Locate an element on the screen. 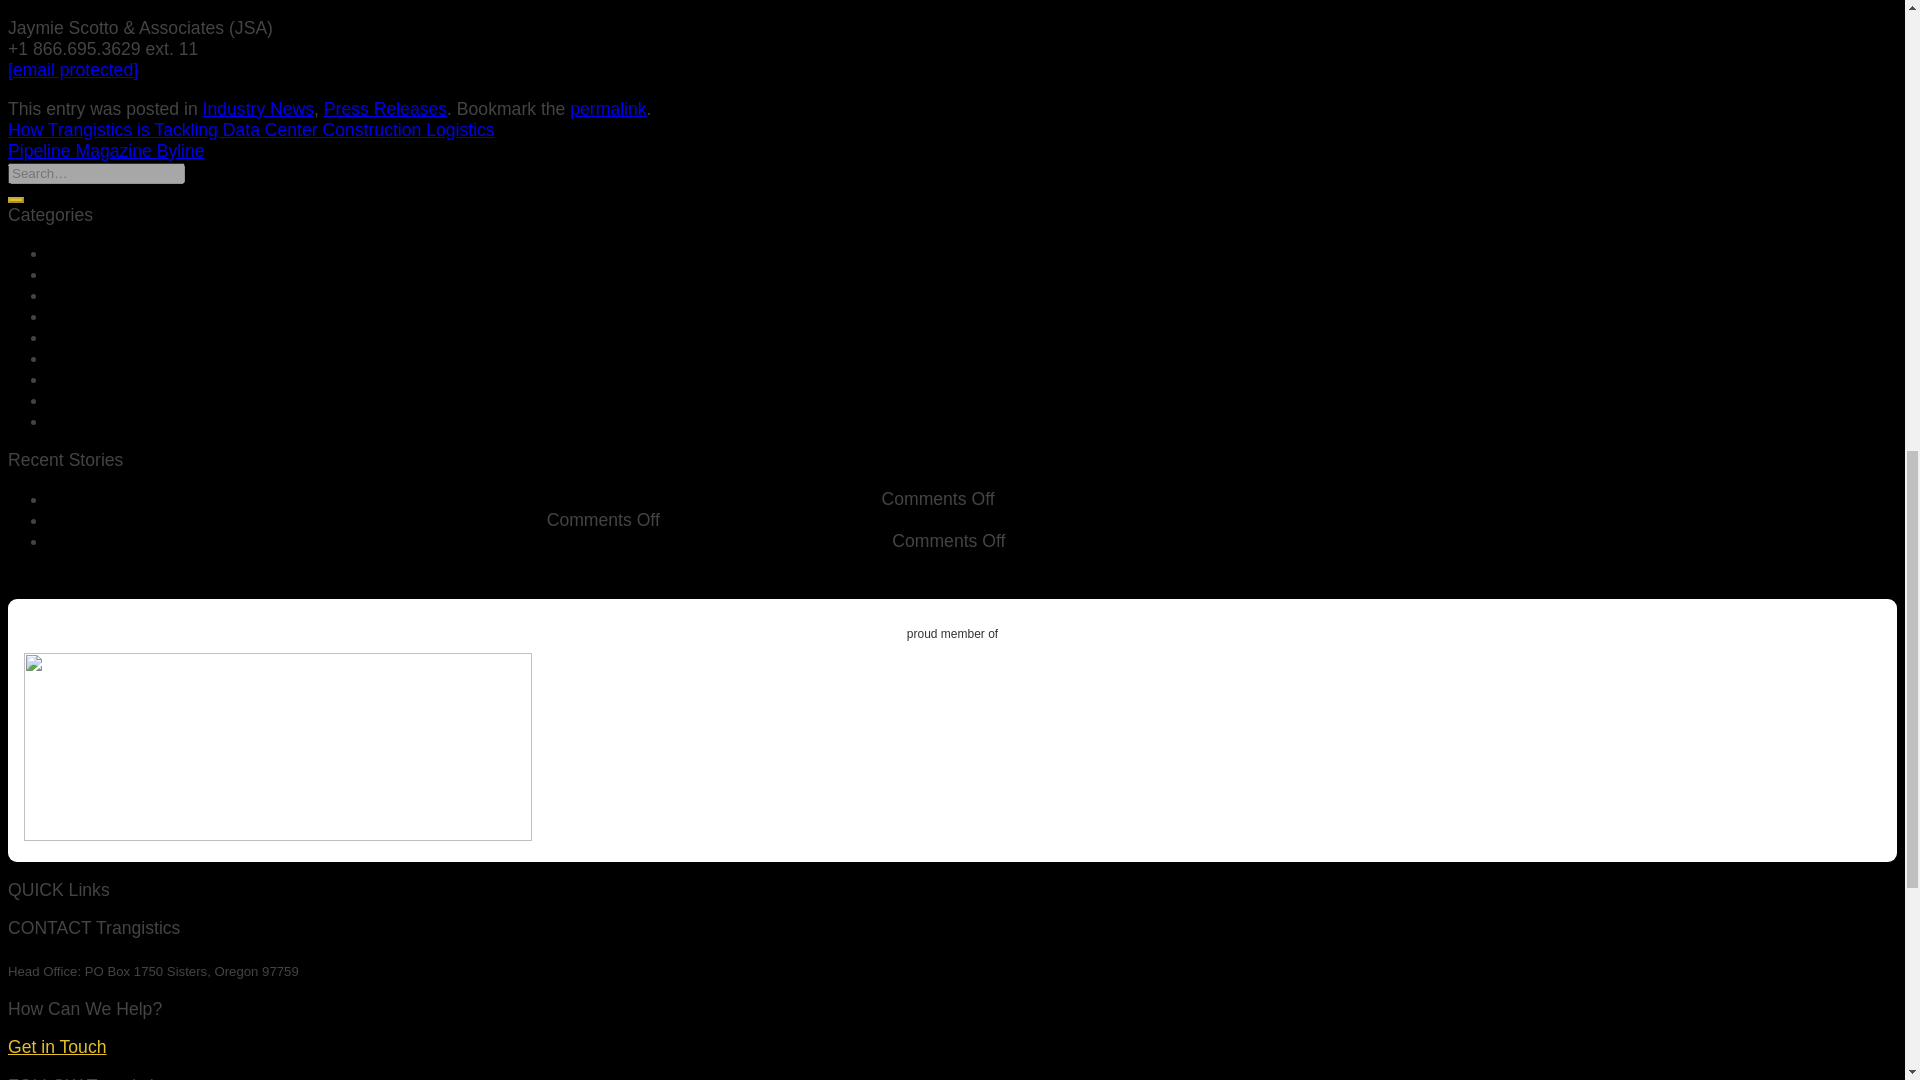 The width and height of the screenshot is (1920, 1080). Industry is located at coordinates (80, 316).